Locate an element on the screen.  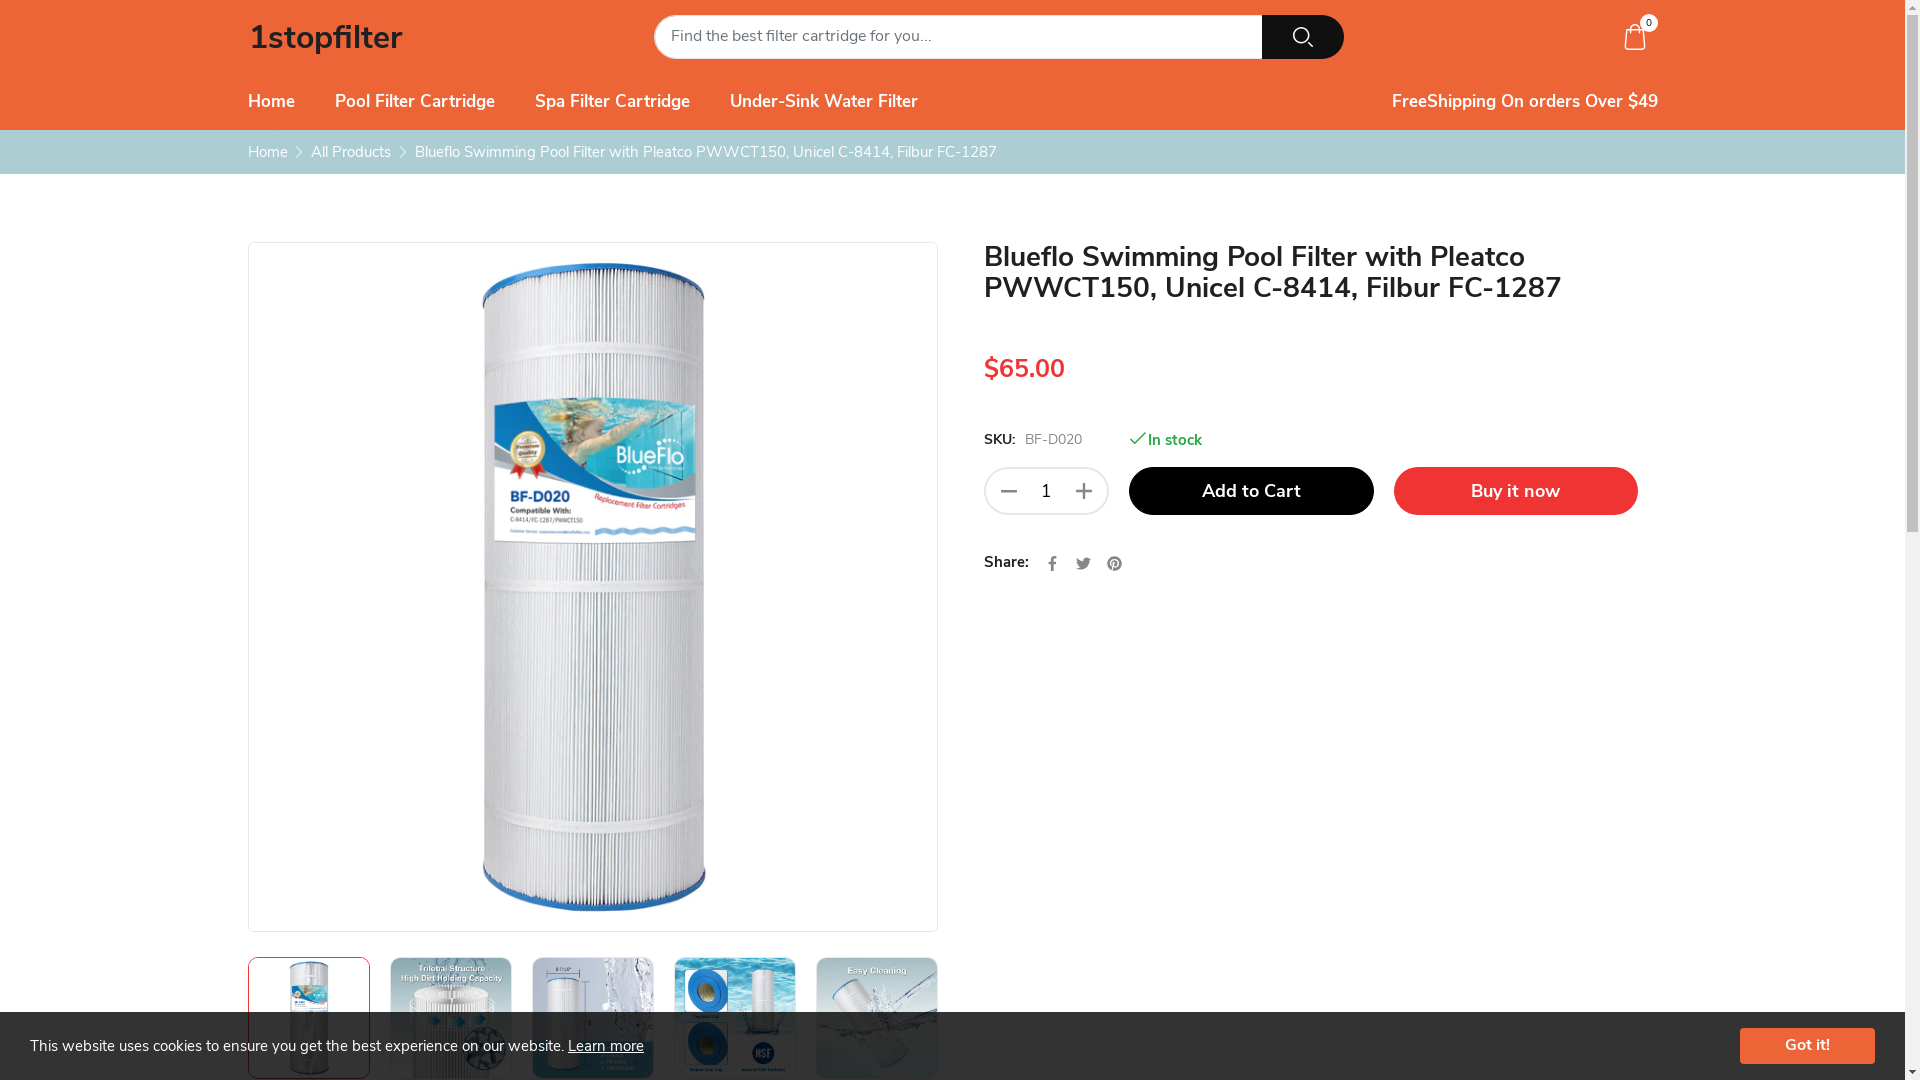
Spa Filter Cartridge is located at coordinates (612, 102).